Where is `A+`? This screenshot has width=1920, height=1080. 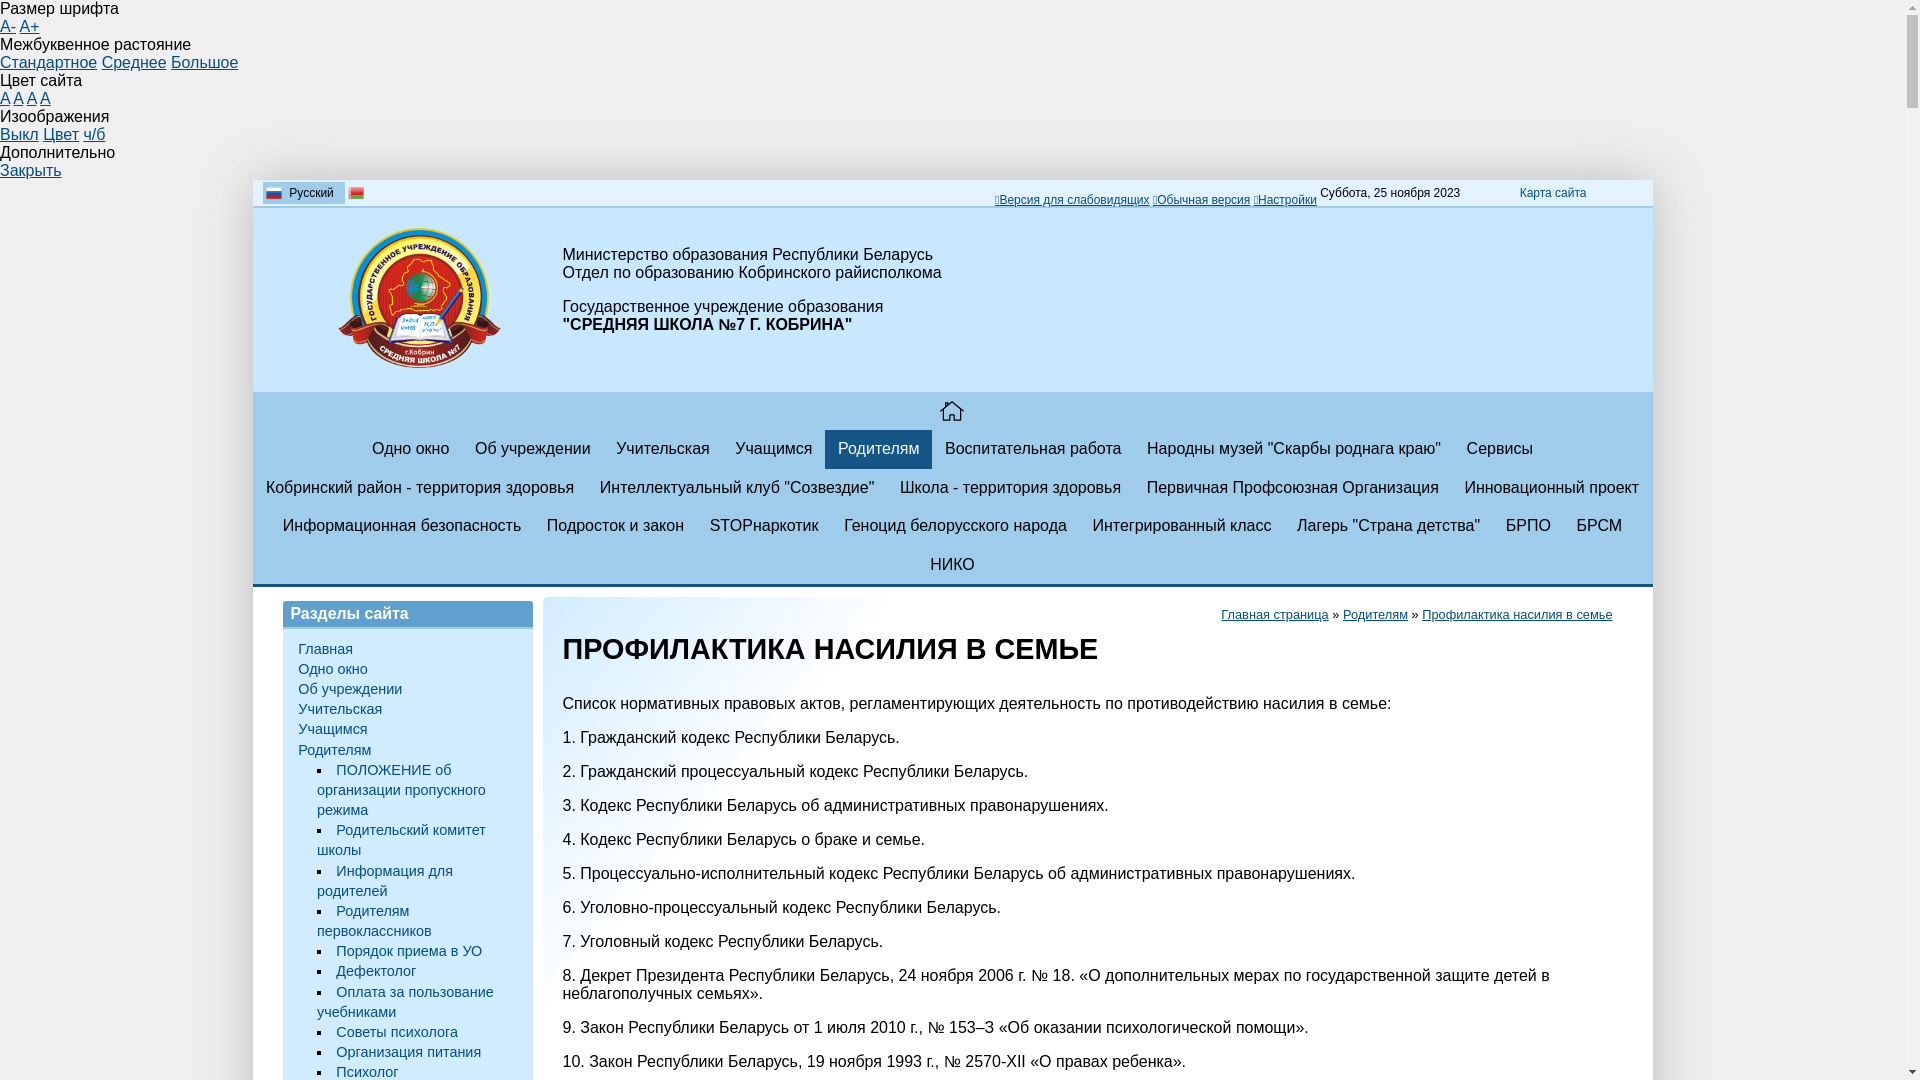
A+ is located at coordinates (30, 26).